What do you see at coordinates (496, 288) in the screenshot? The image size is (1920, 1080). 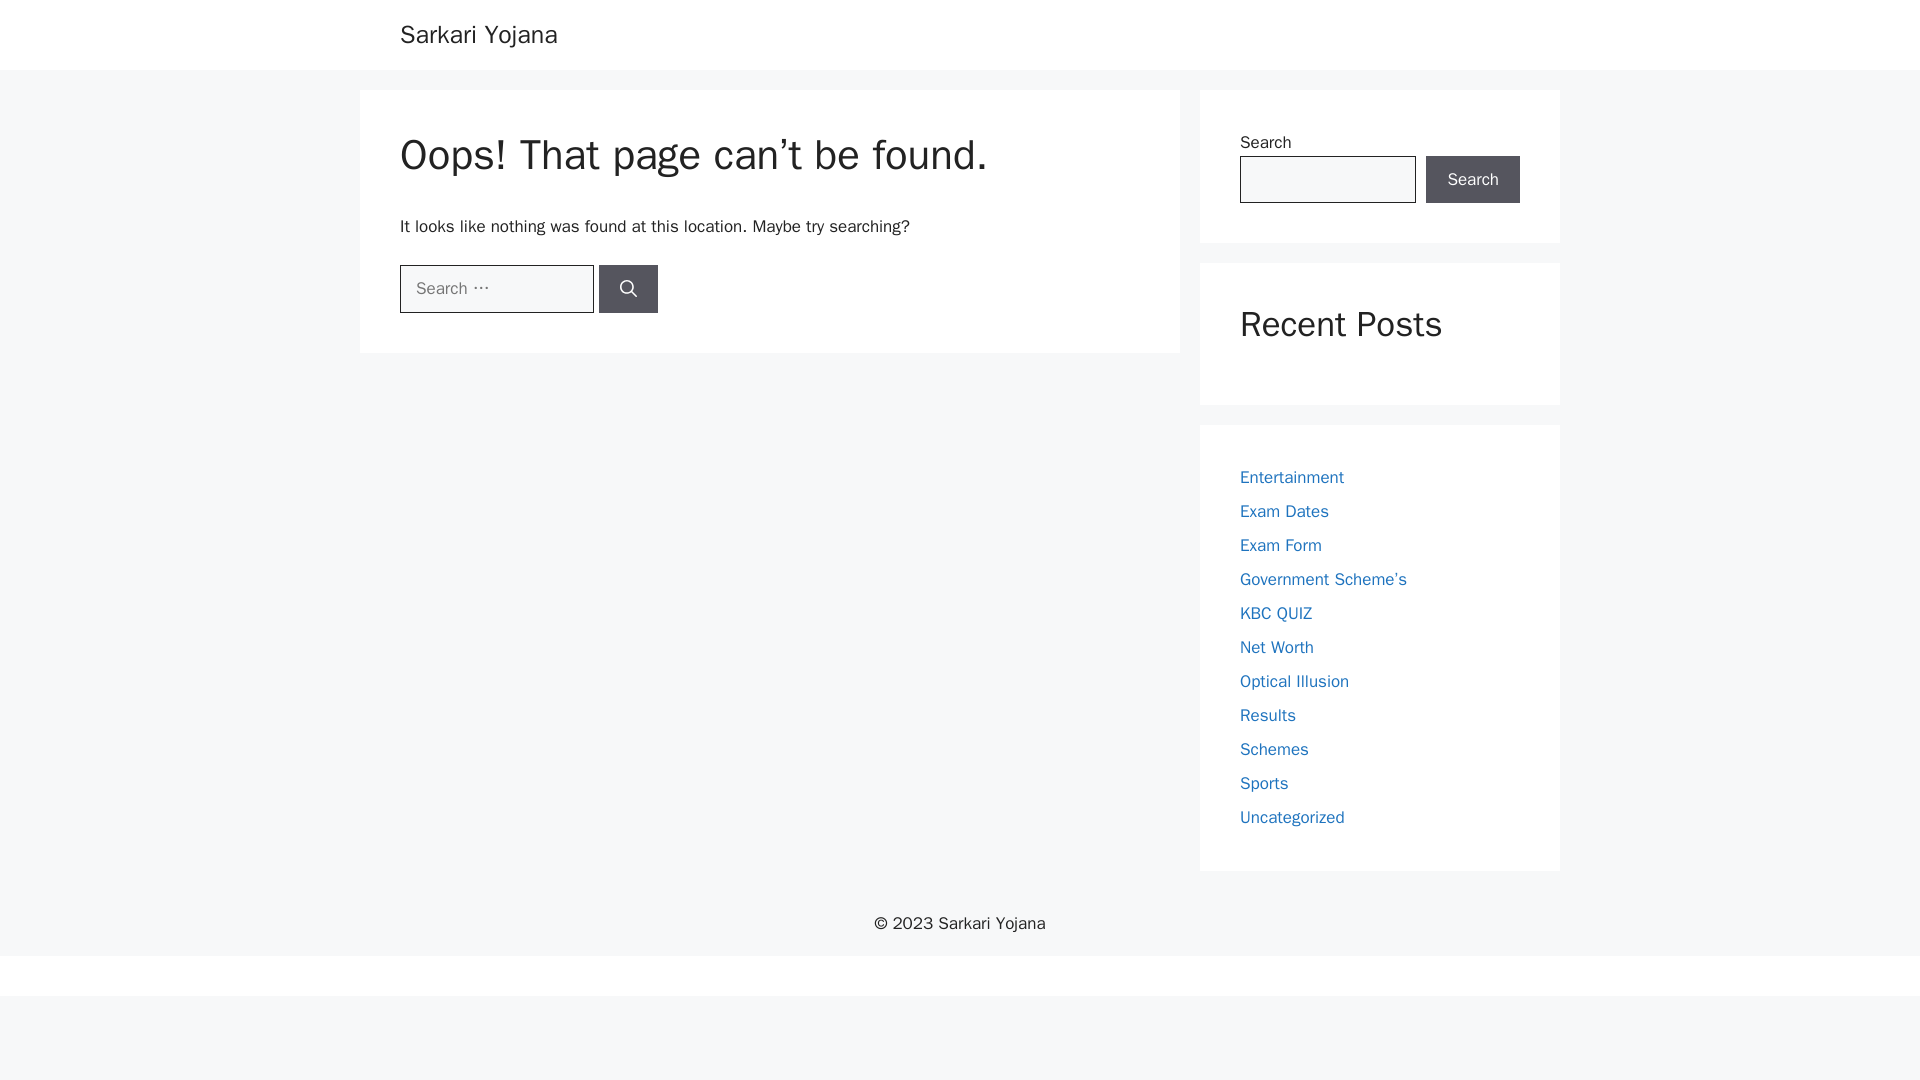 I see `Search for:` at bounding box center [496, 288].